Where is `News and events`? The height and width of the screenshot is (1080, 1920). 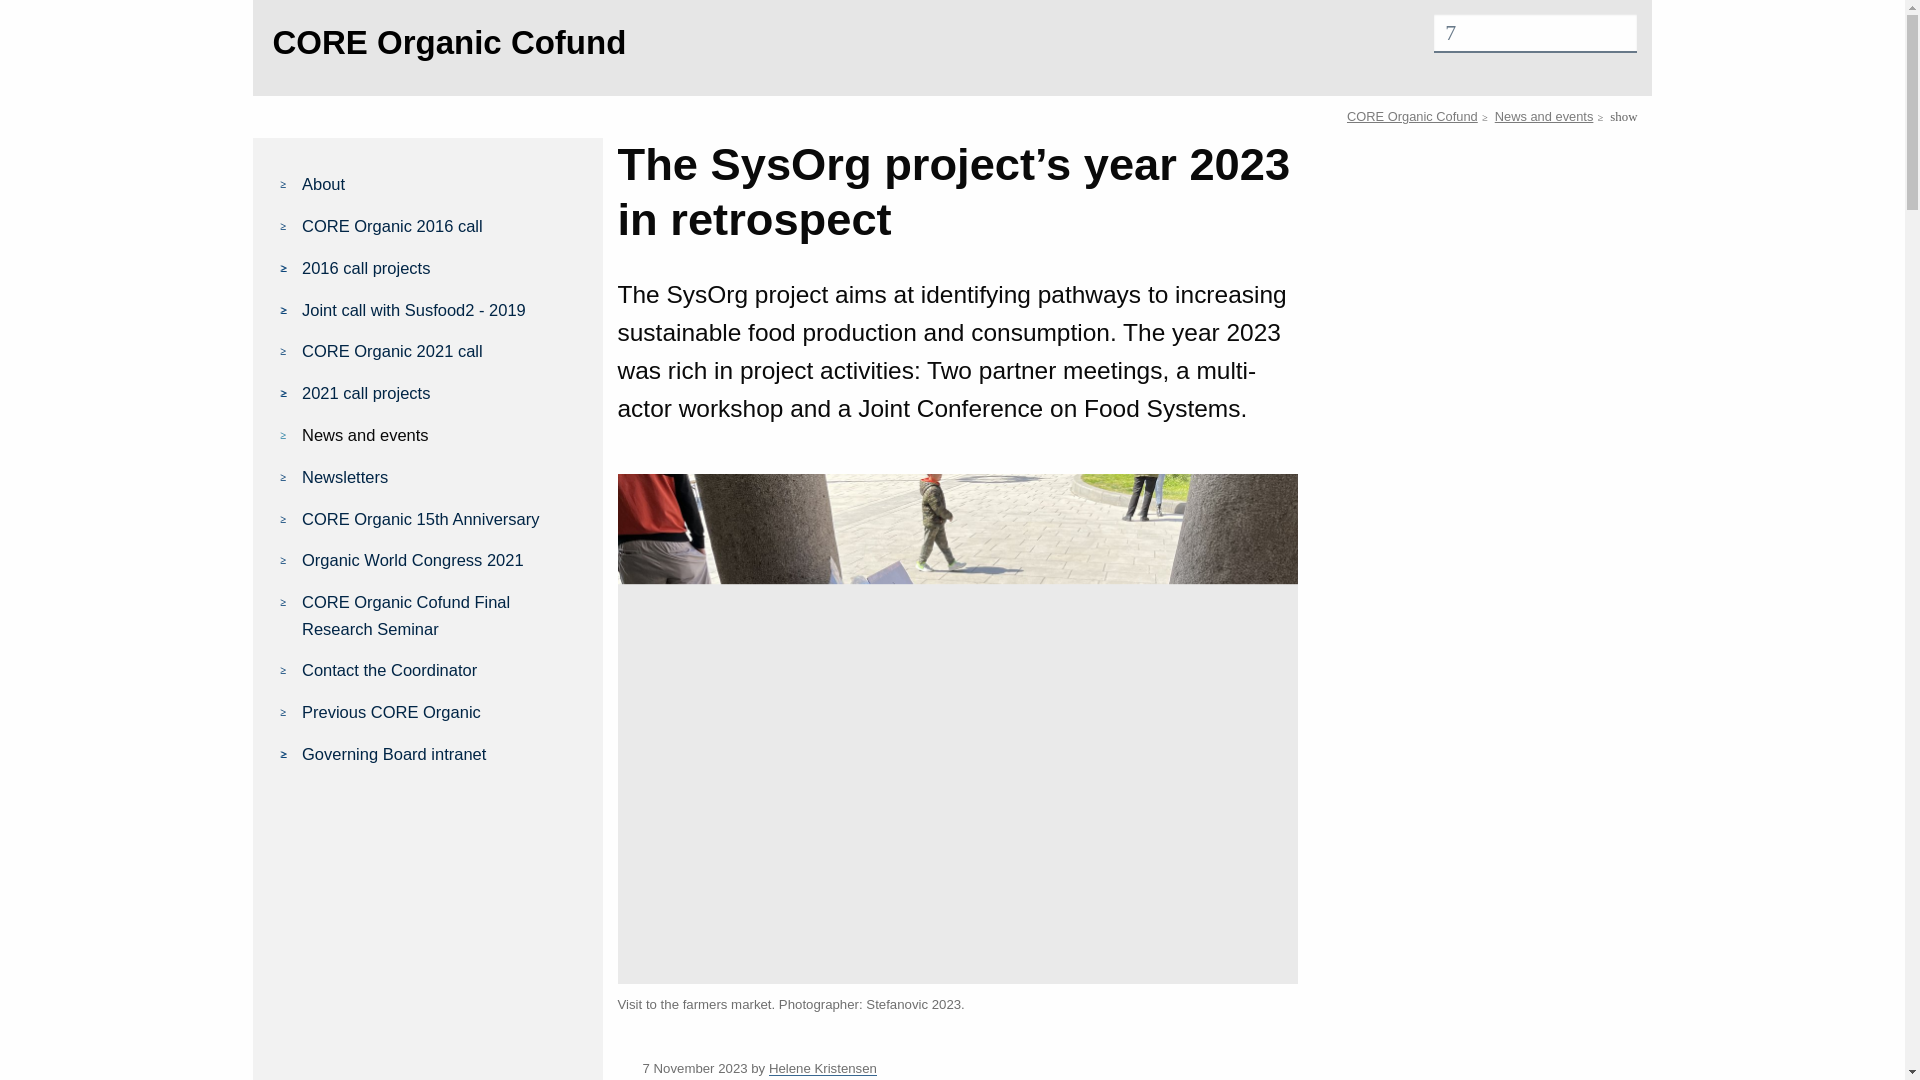 News and events is located at coordinates (441, 435).